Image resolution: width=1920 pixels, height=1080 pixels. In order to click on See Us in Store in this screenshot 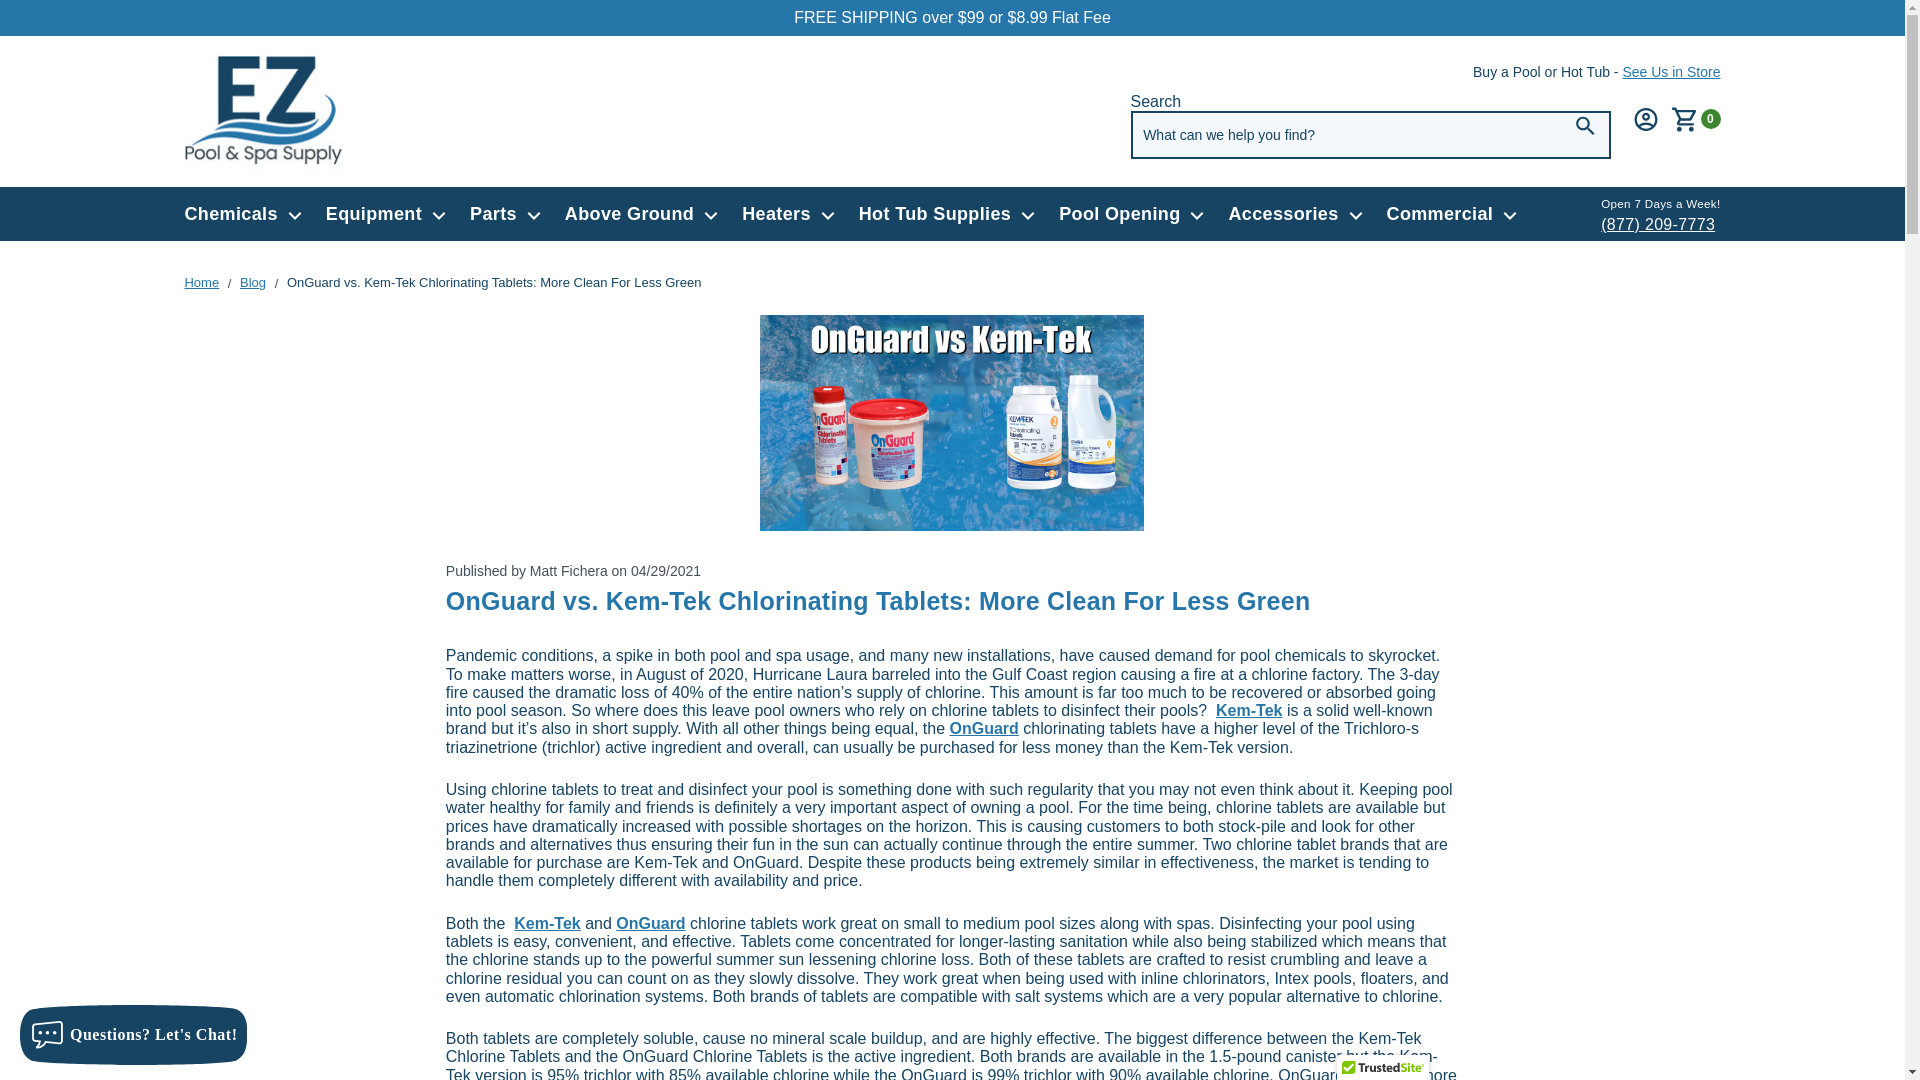, I will do `click(1671, 71)`.